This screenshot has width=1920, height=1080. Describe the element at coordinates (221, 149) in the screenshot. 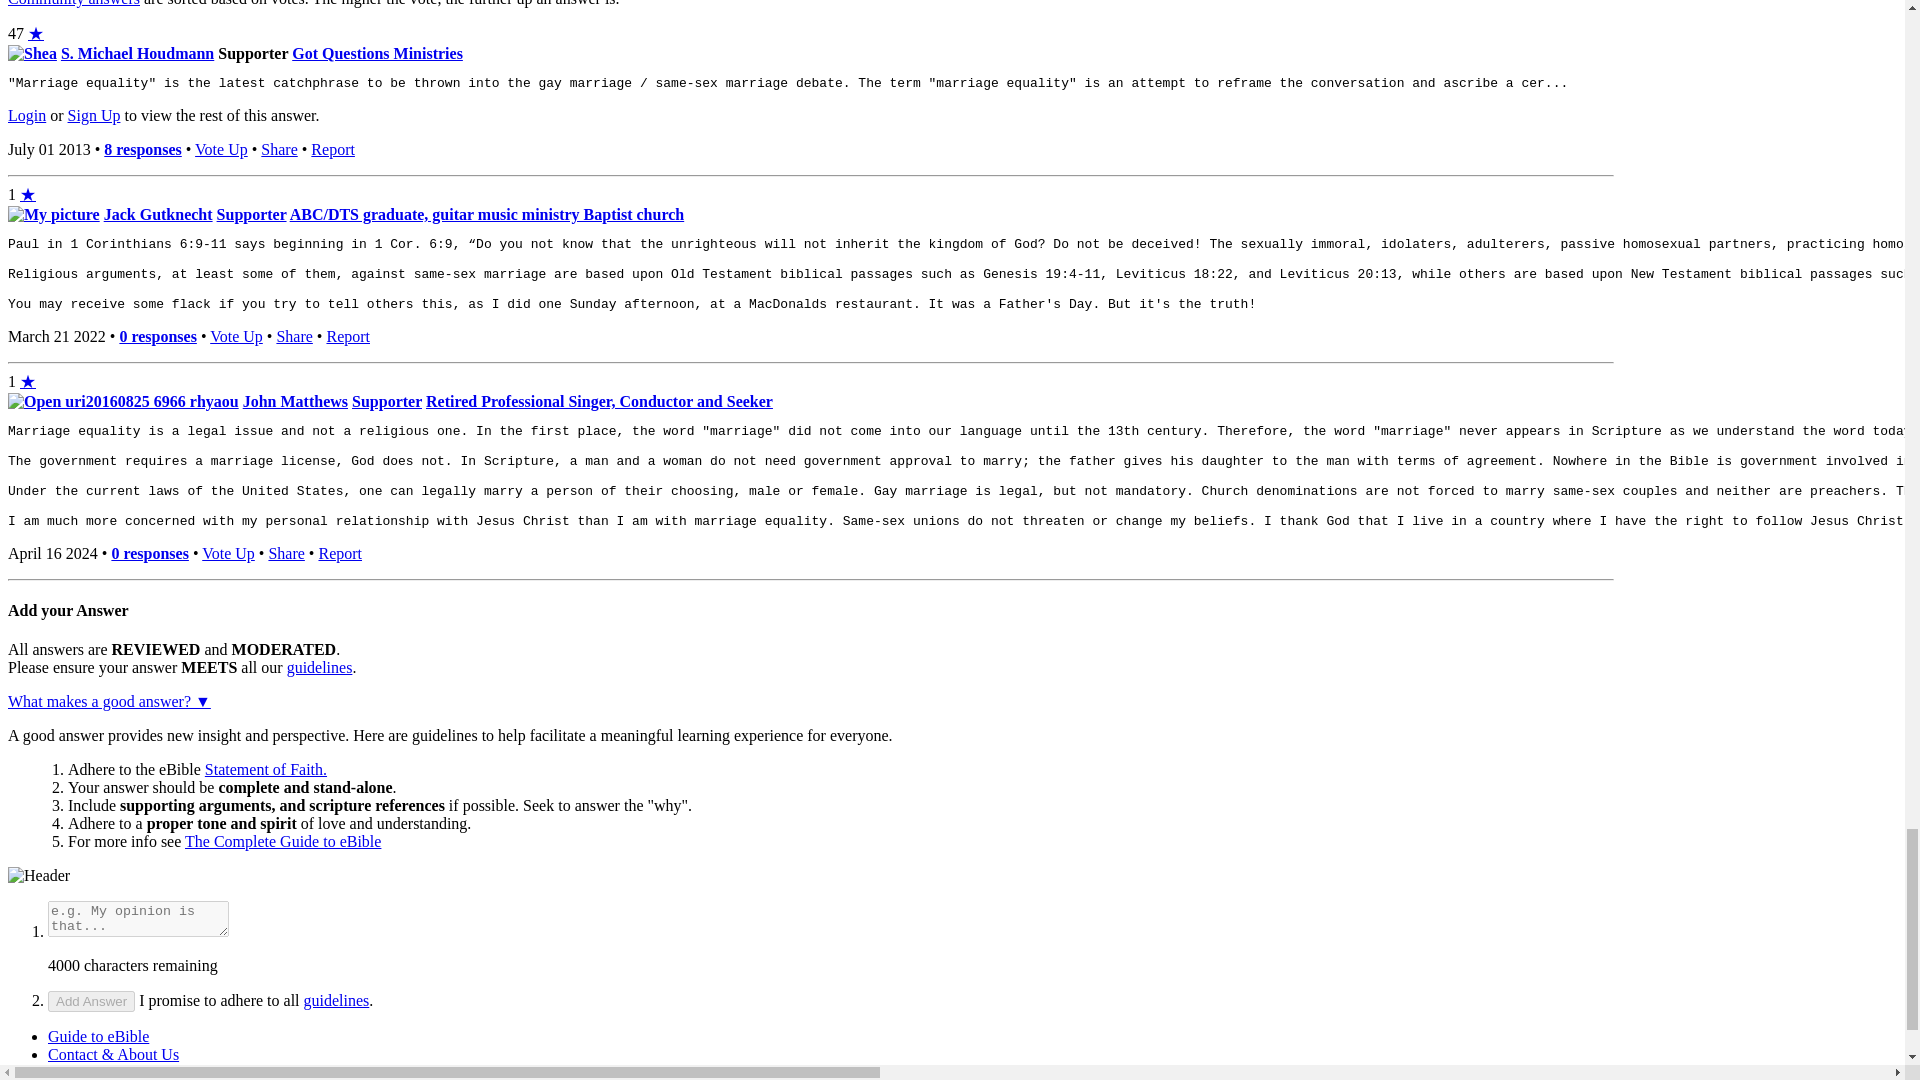

I see `Vote Up` at that location.